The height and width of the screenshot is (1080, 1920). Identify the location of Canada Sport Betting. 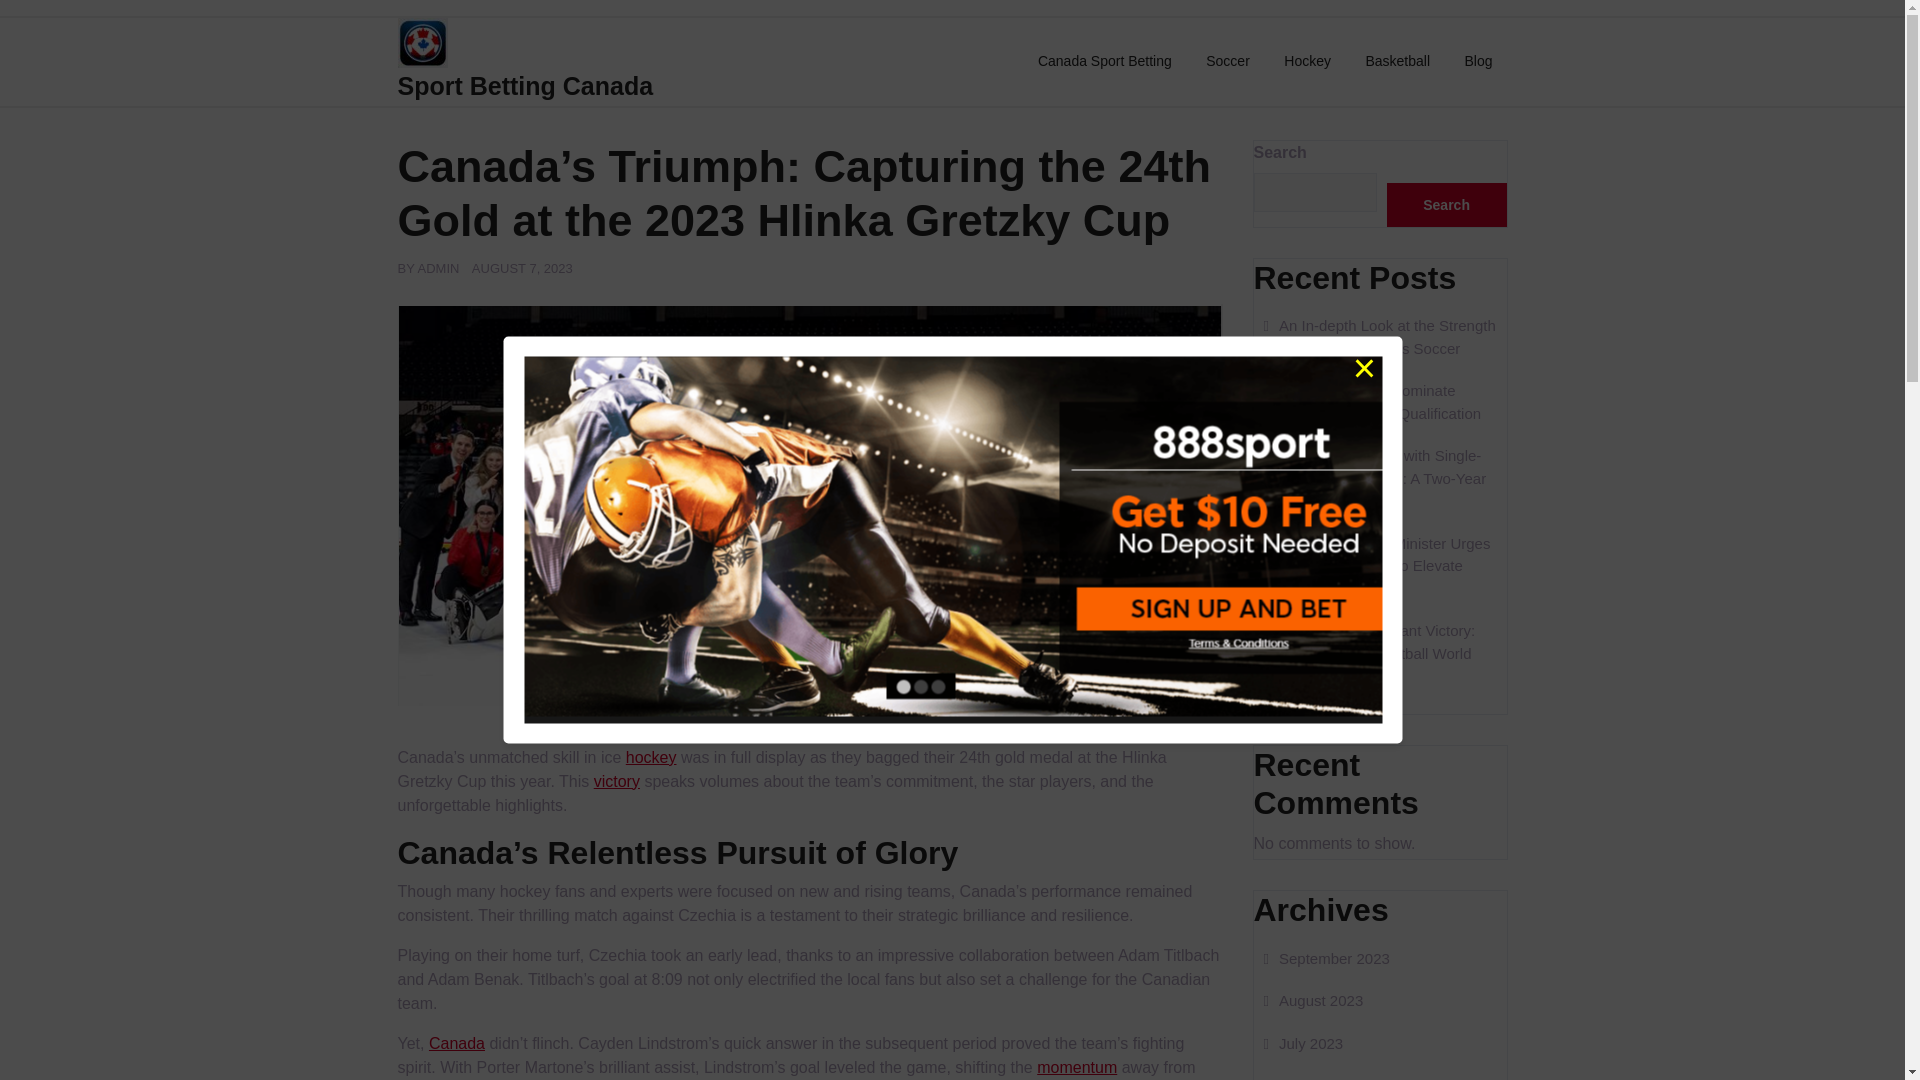
(1104, 61).